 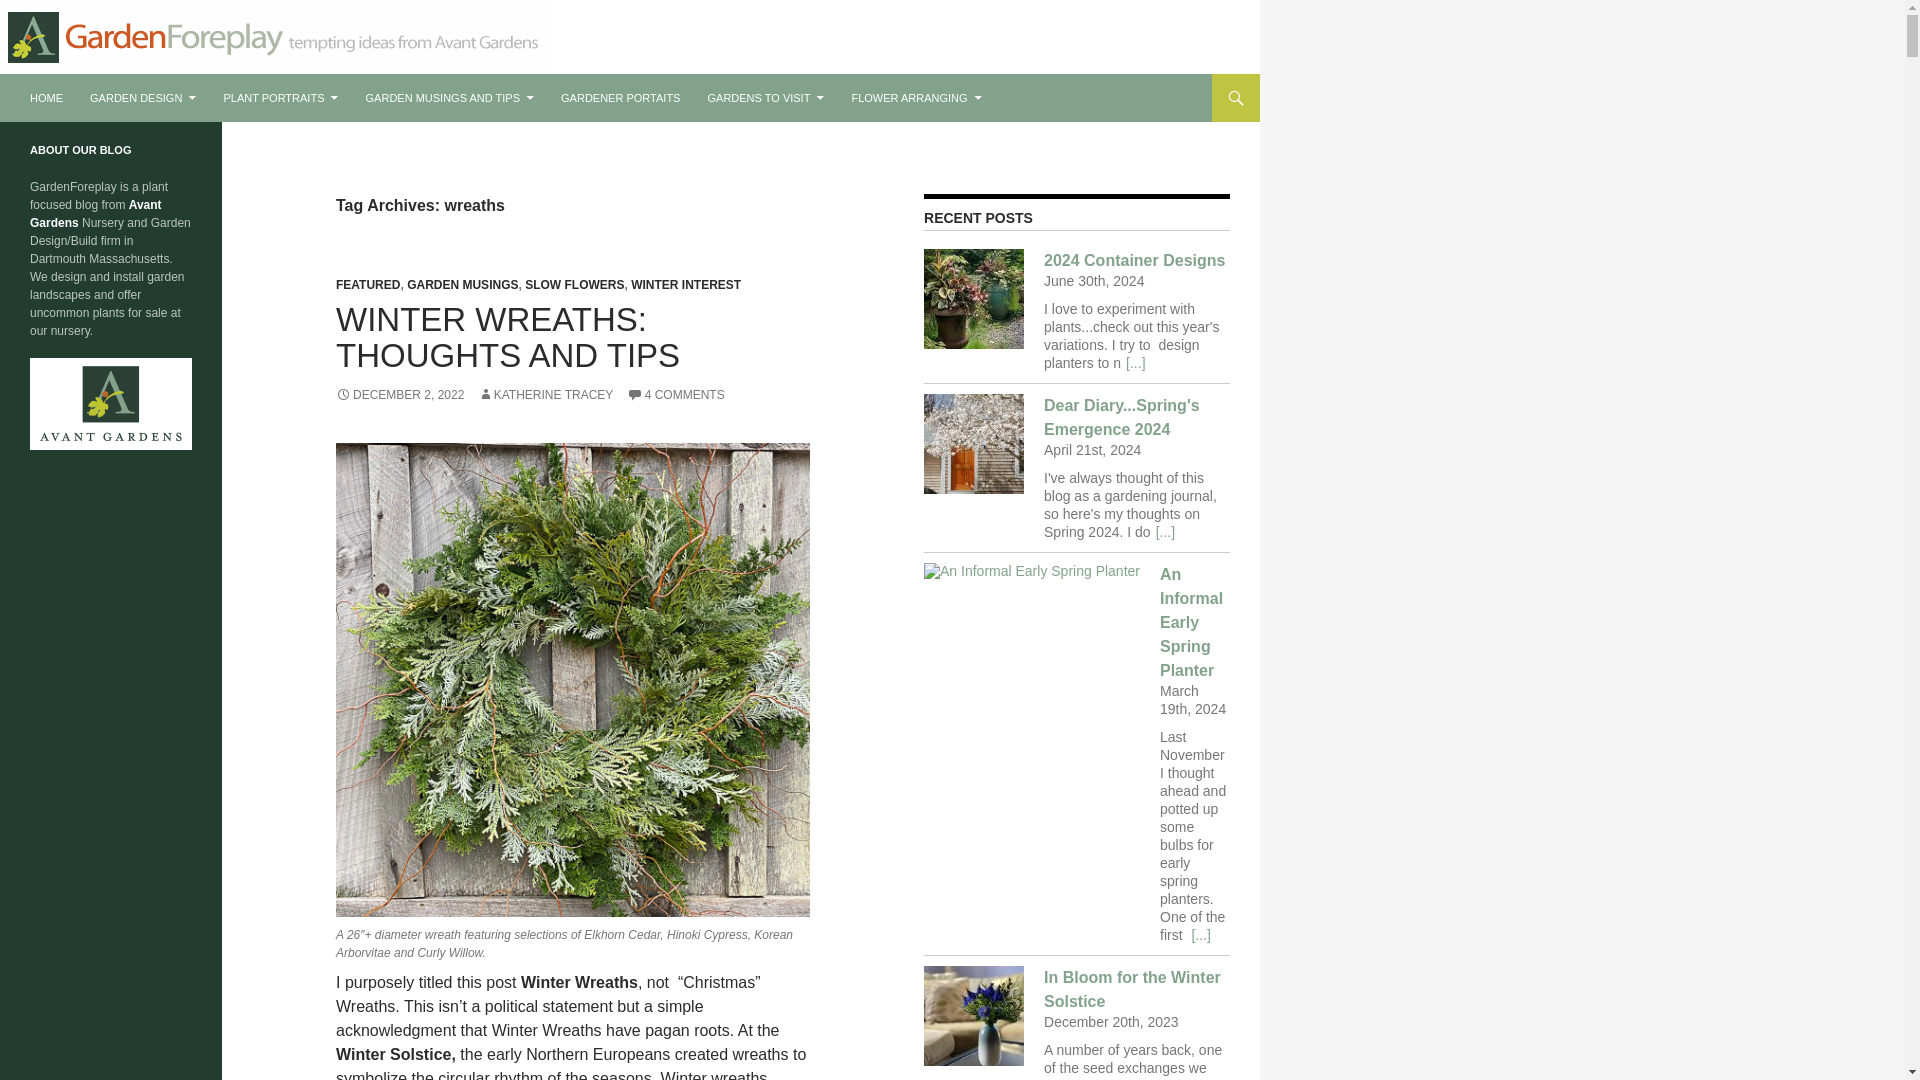 What do you see at coordinates (46, 98) in the screenshot?
I see `HOME` at bounding box center [46, 98].